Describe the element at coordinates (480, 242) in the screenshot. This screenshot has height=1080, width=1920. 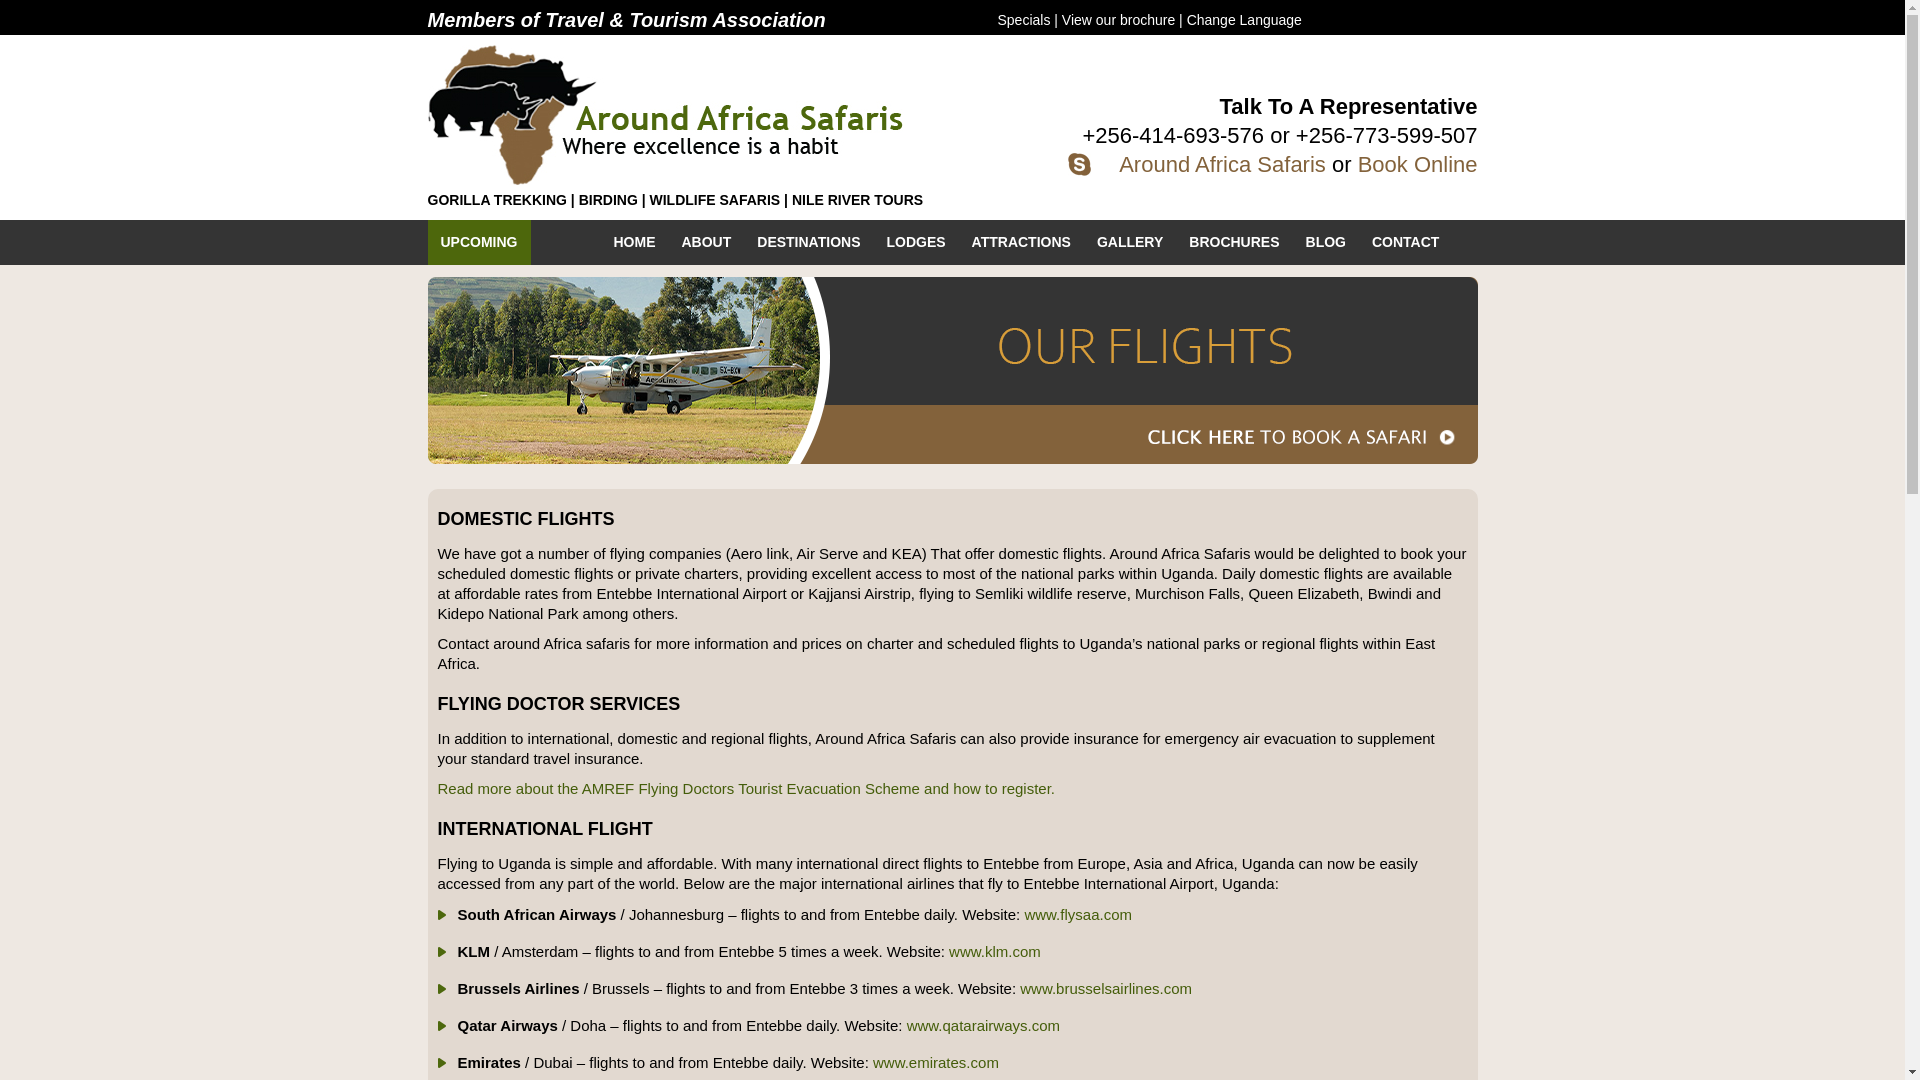
I see `UPCOMING` at that location.